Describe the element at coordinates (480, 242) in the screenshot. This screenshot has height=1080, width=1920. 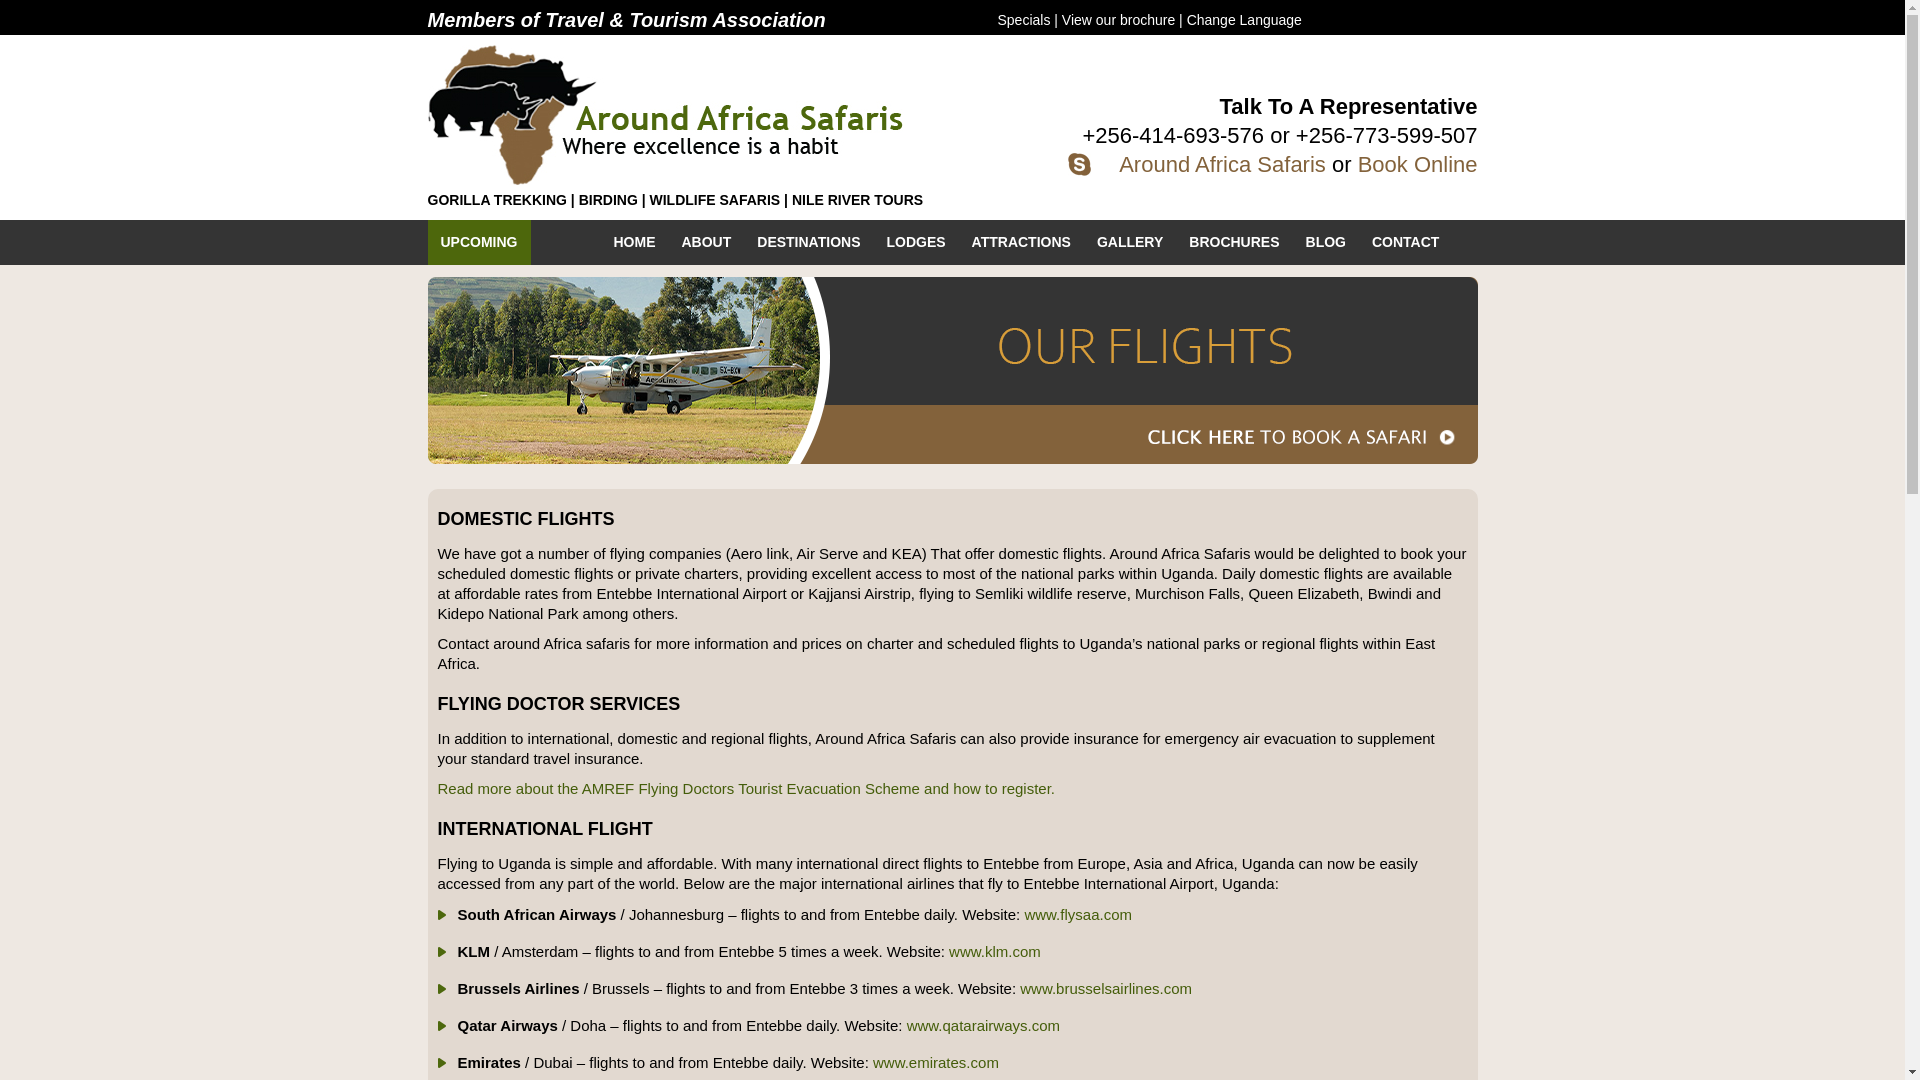
I see `UPCOMING` at that location.